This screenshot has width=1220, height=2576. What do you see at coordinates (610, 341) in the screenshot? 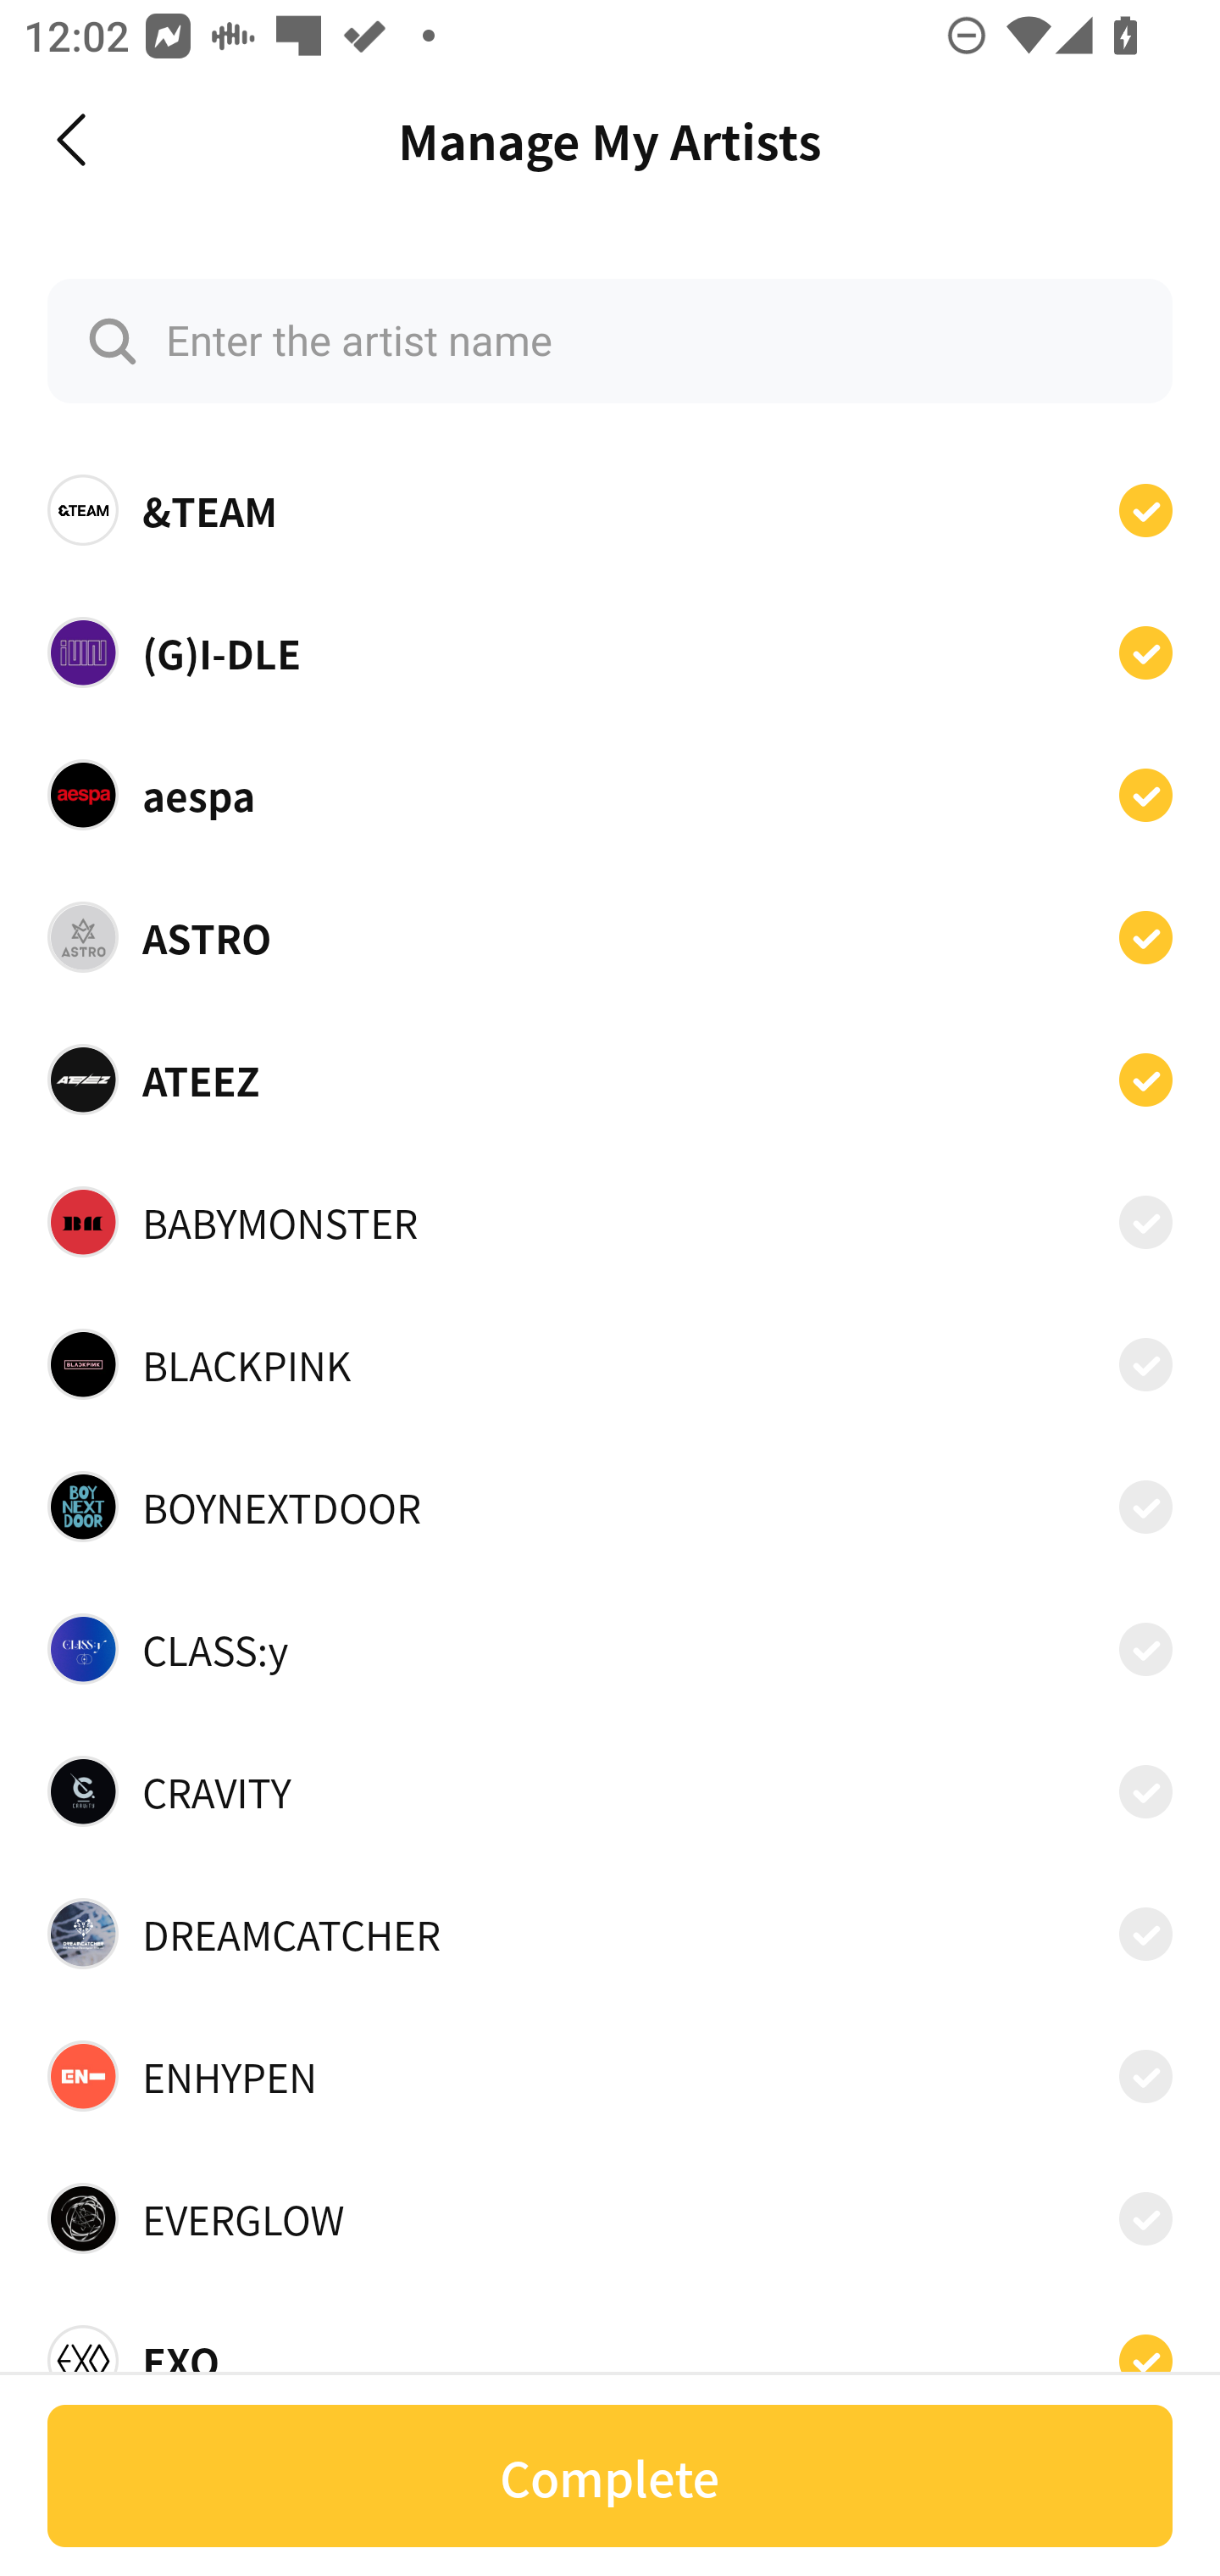
I see `Enter the artist name` at bounding box center [610, 341].